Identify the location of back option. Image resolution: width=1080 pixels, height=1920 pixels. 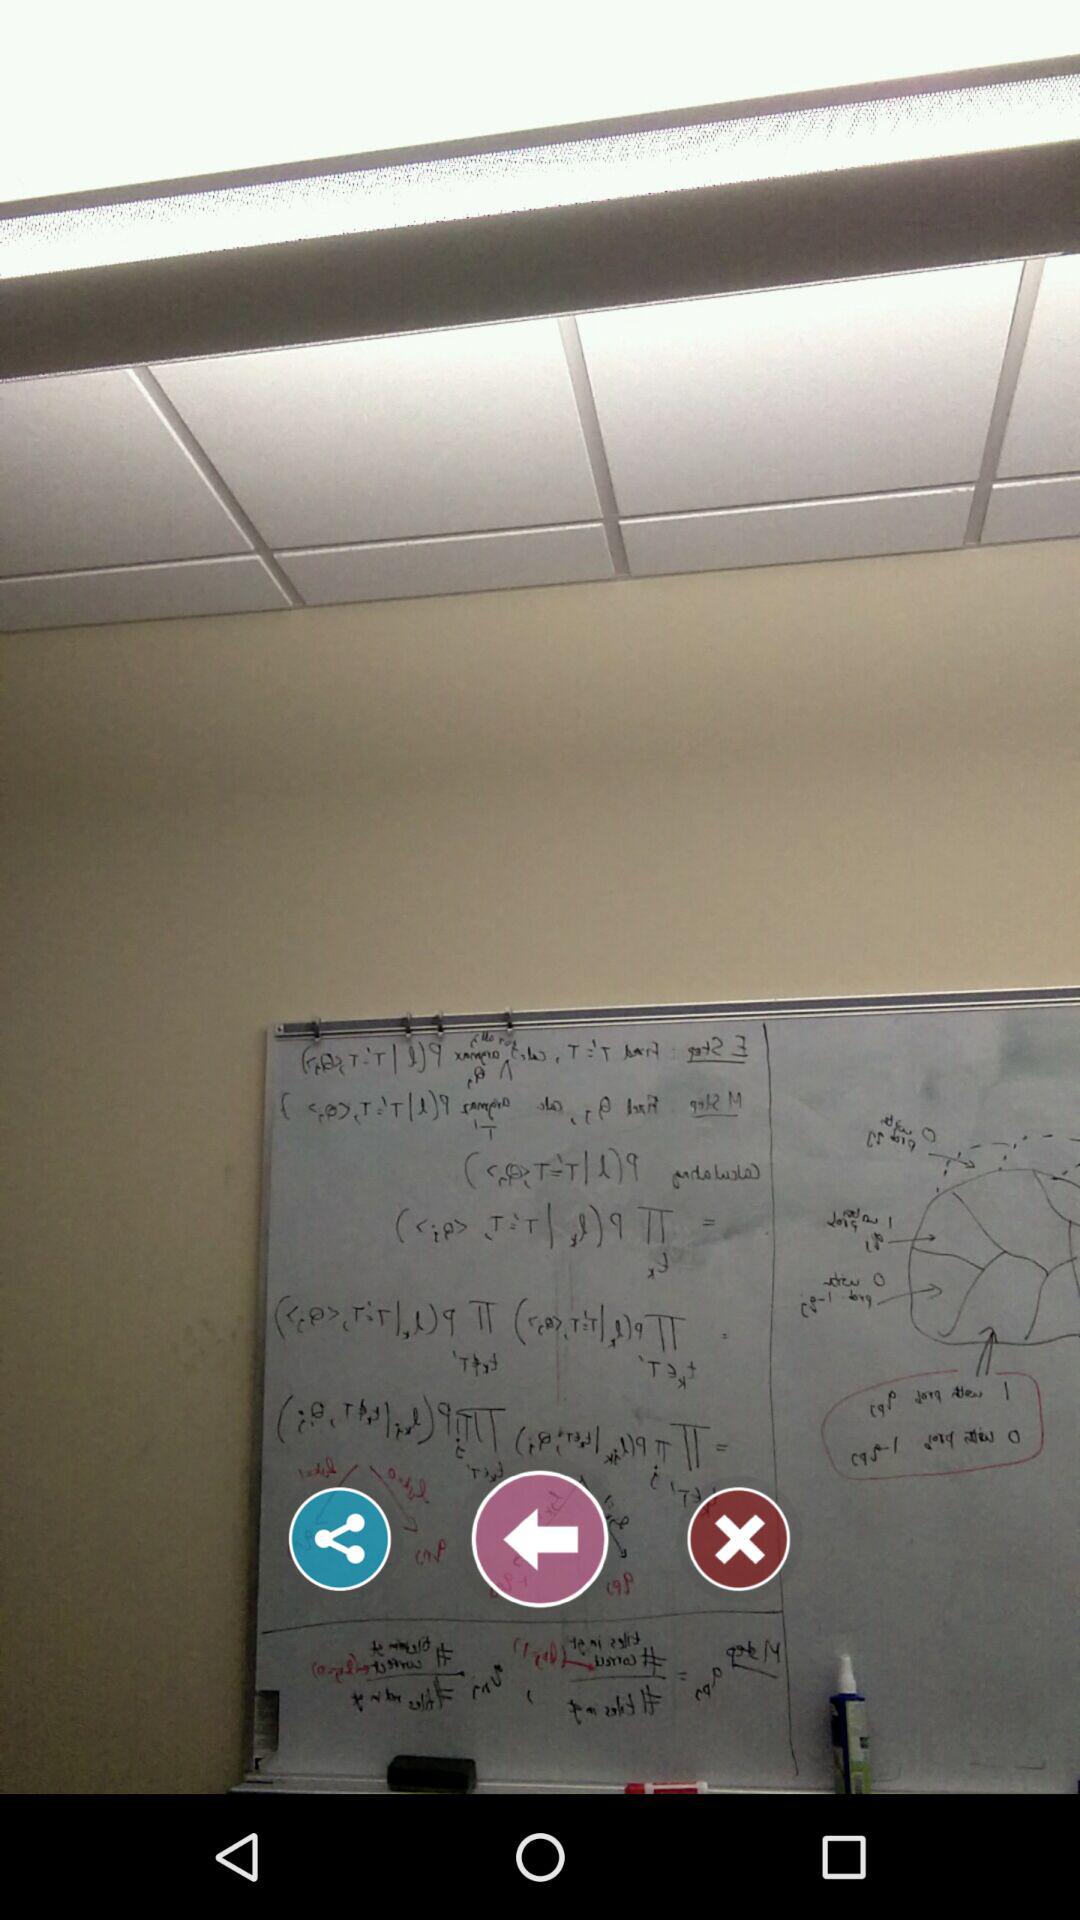
(540, 1539).